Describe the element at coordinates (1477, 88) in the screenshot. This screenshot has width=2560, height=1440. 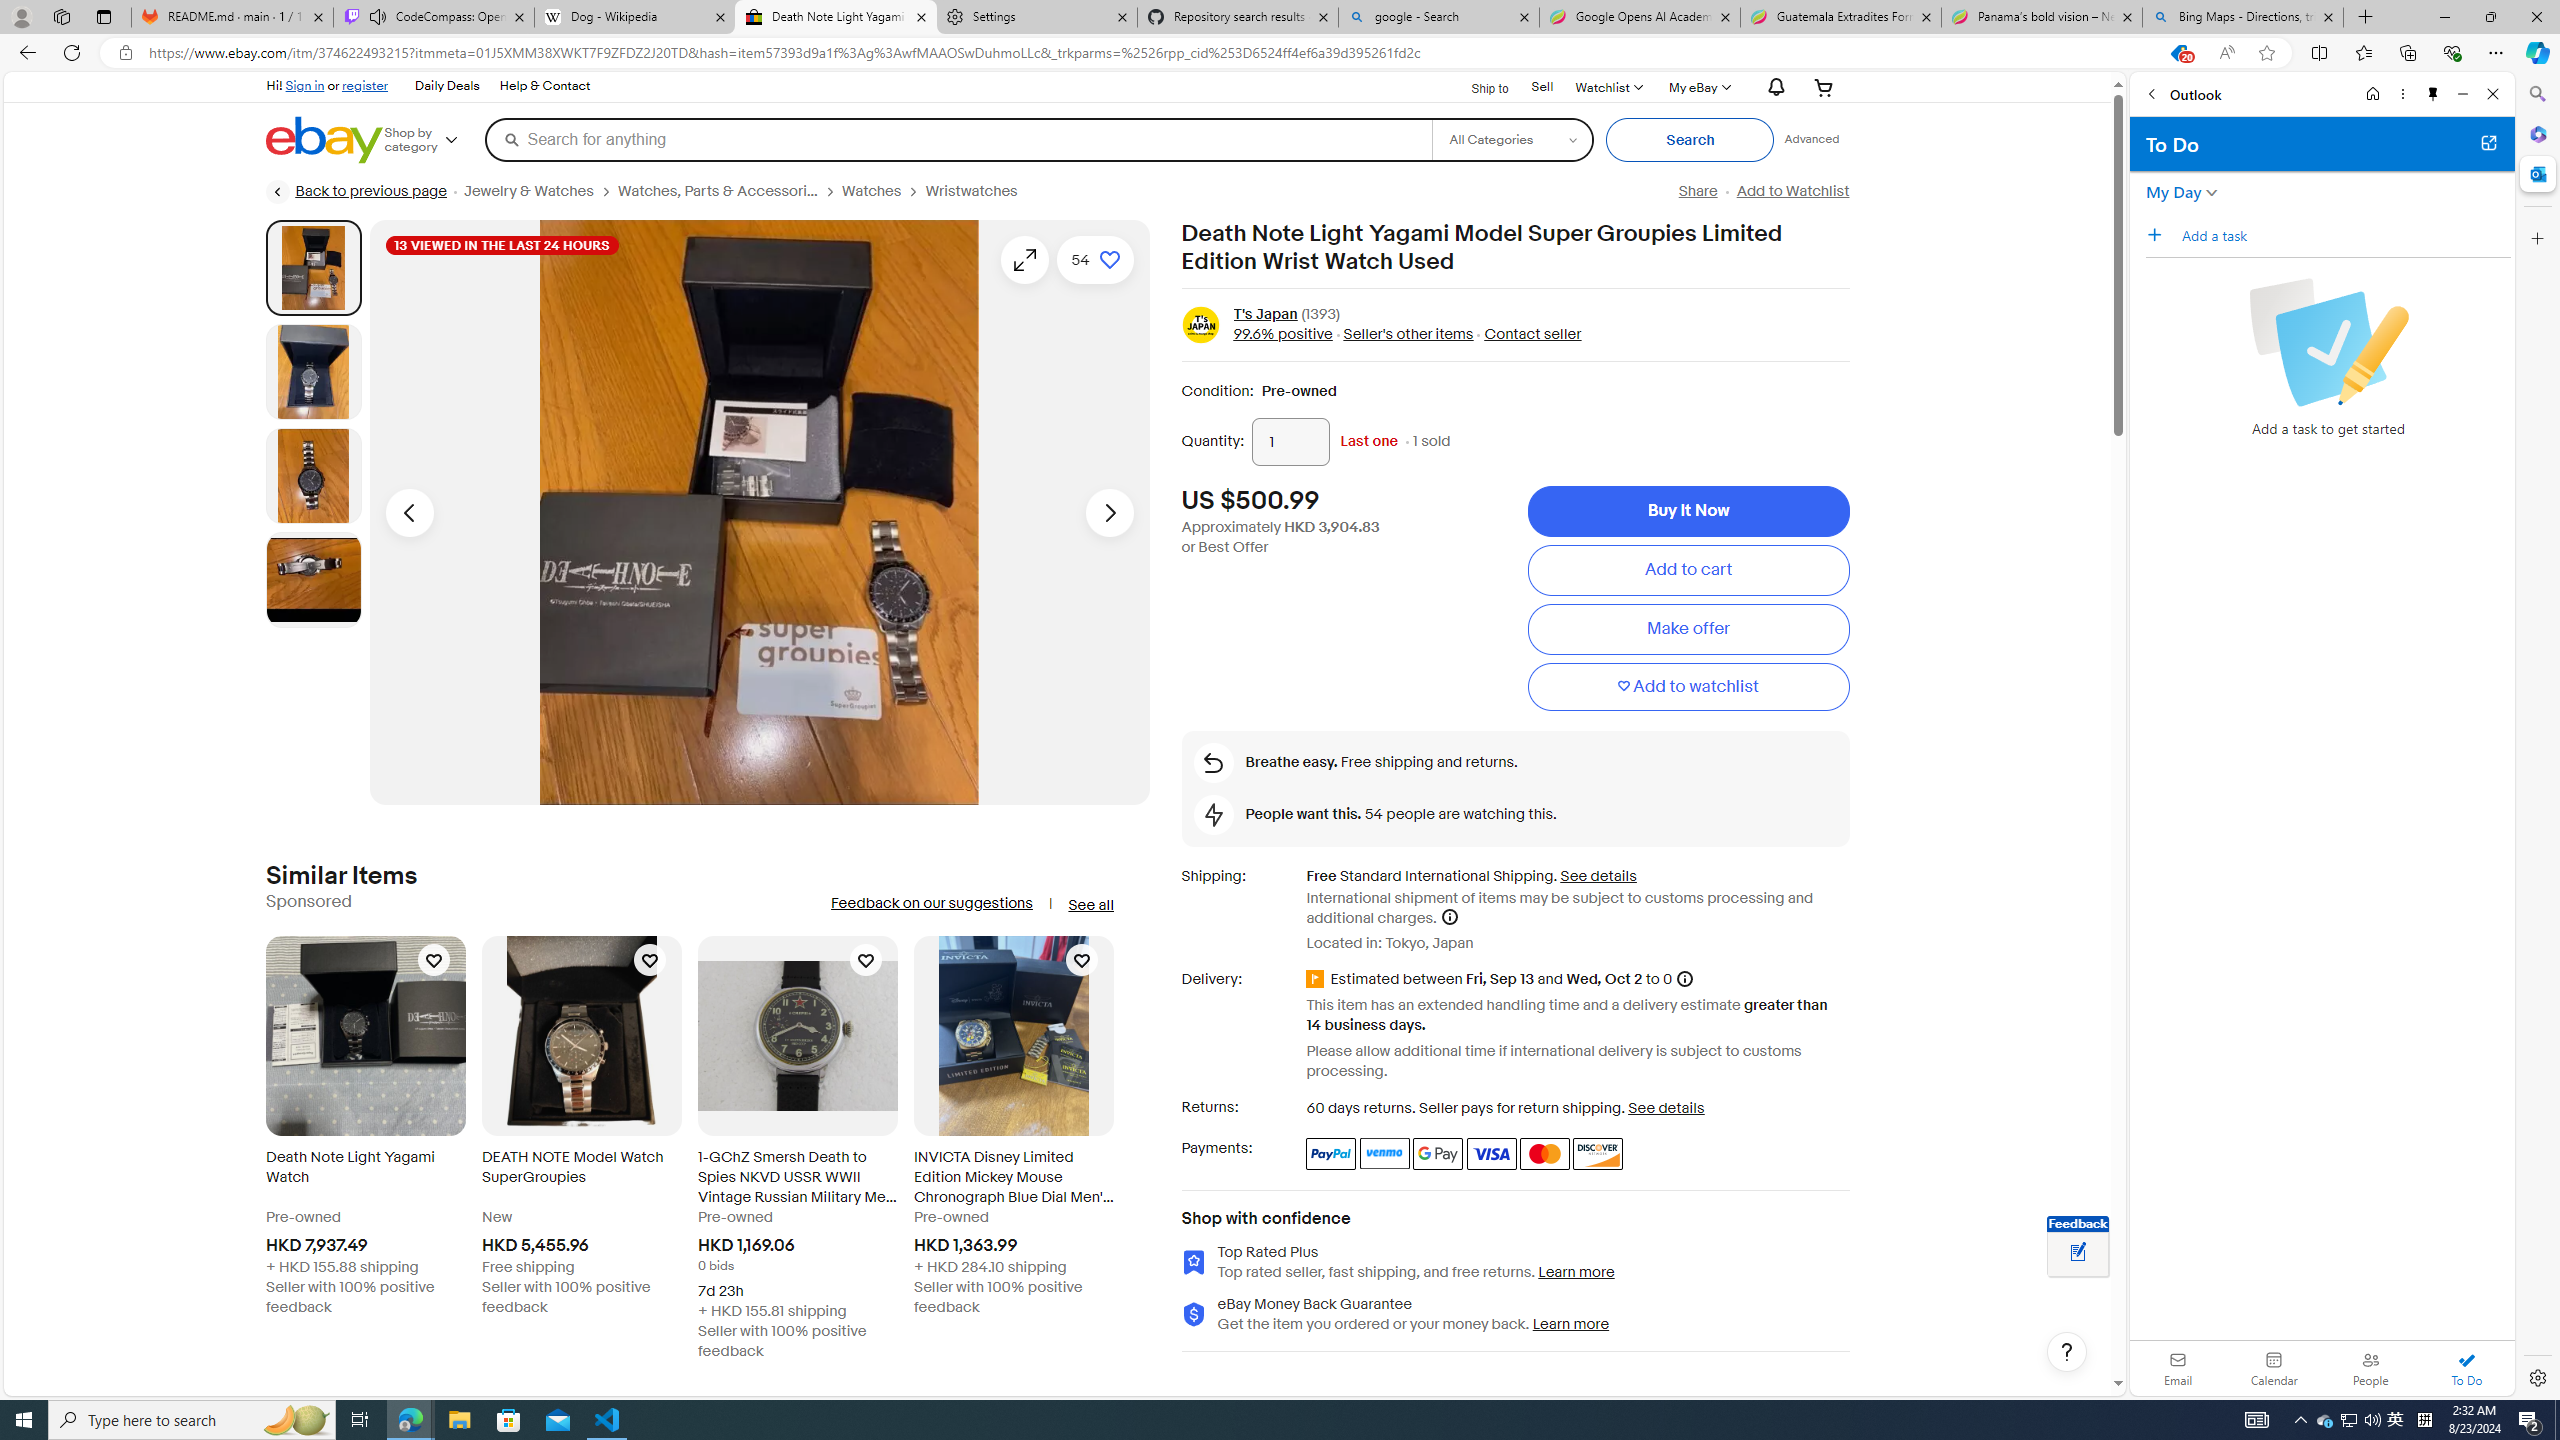
I see `Ship to` at that location.